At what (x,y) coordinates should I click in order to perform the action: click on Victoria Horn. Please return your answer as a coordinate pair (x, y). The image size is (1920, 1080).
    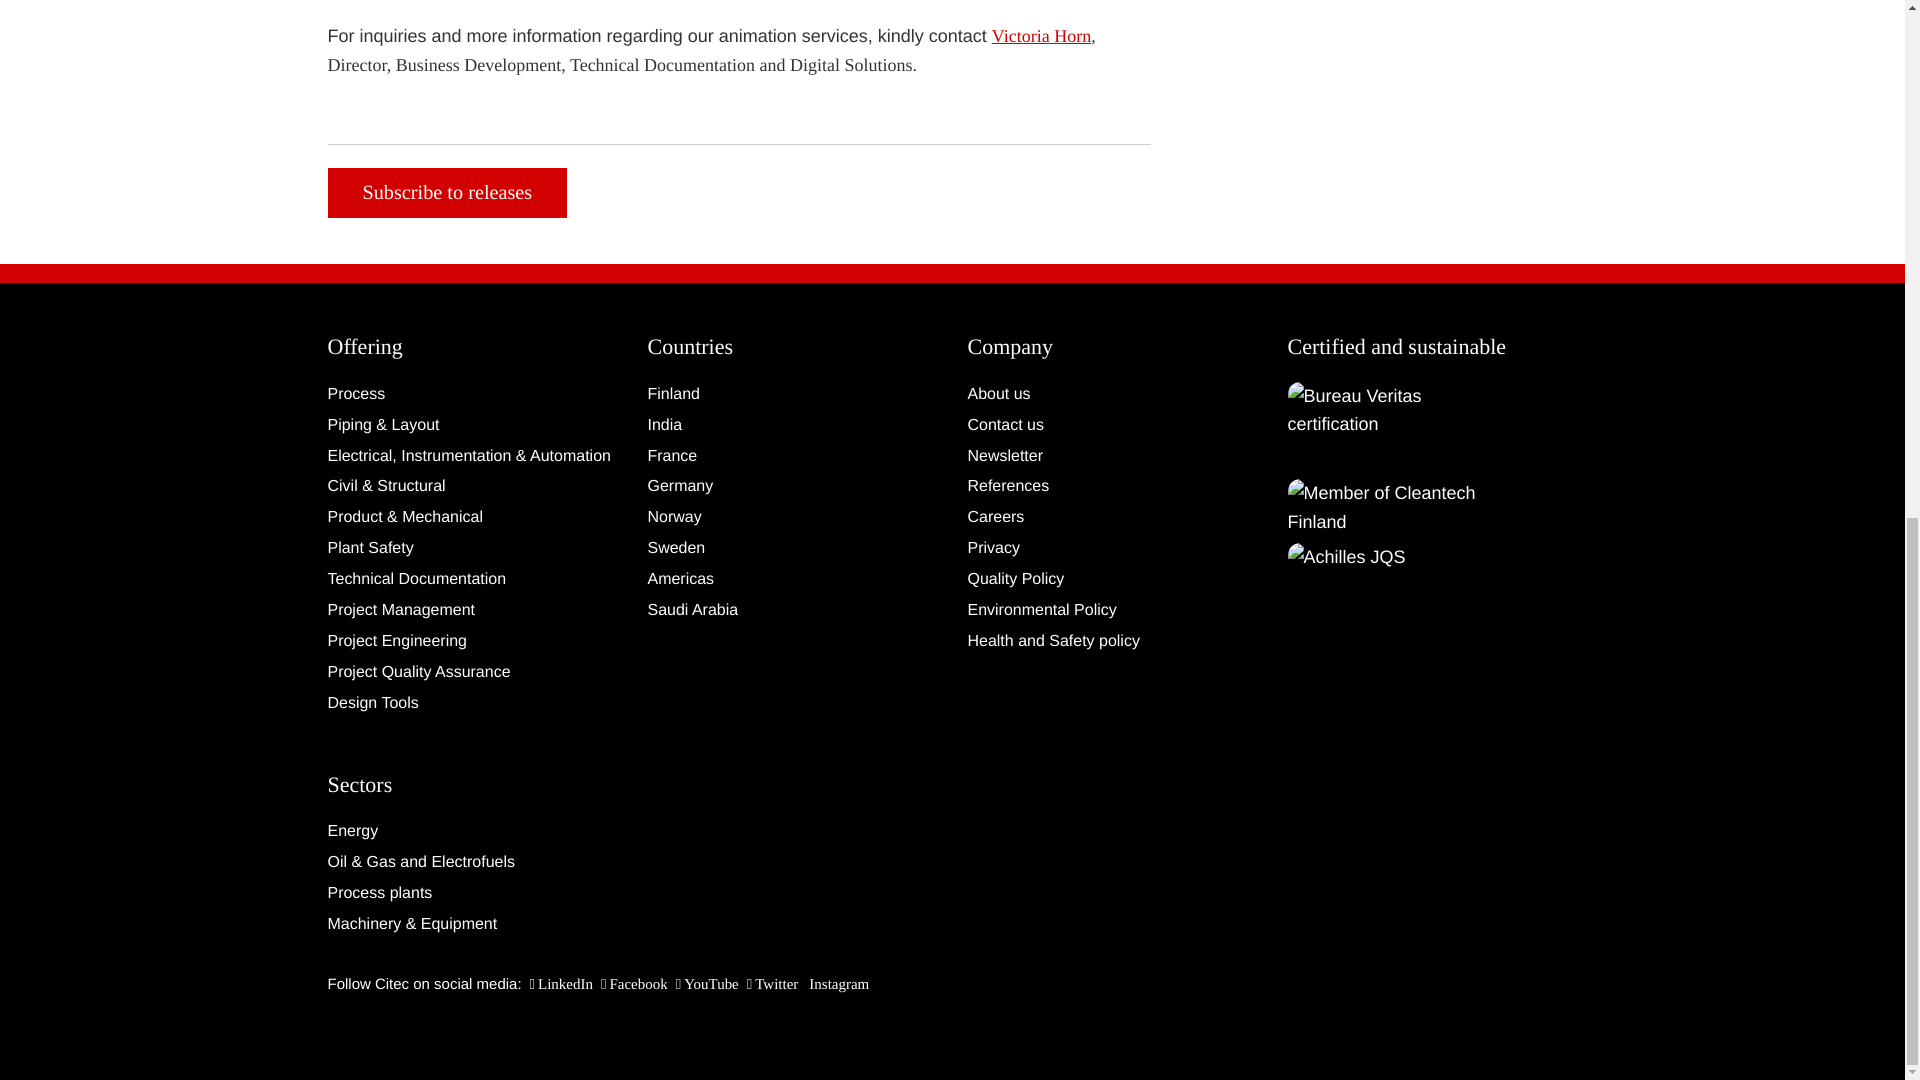
    Looking at the image, I should click on (1041, 36).